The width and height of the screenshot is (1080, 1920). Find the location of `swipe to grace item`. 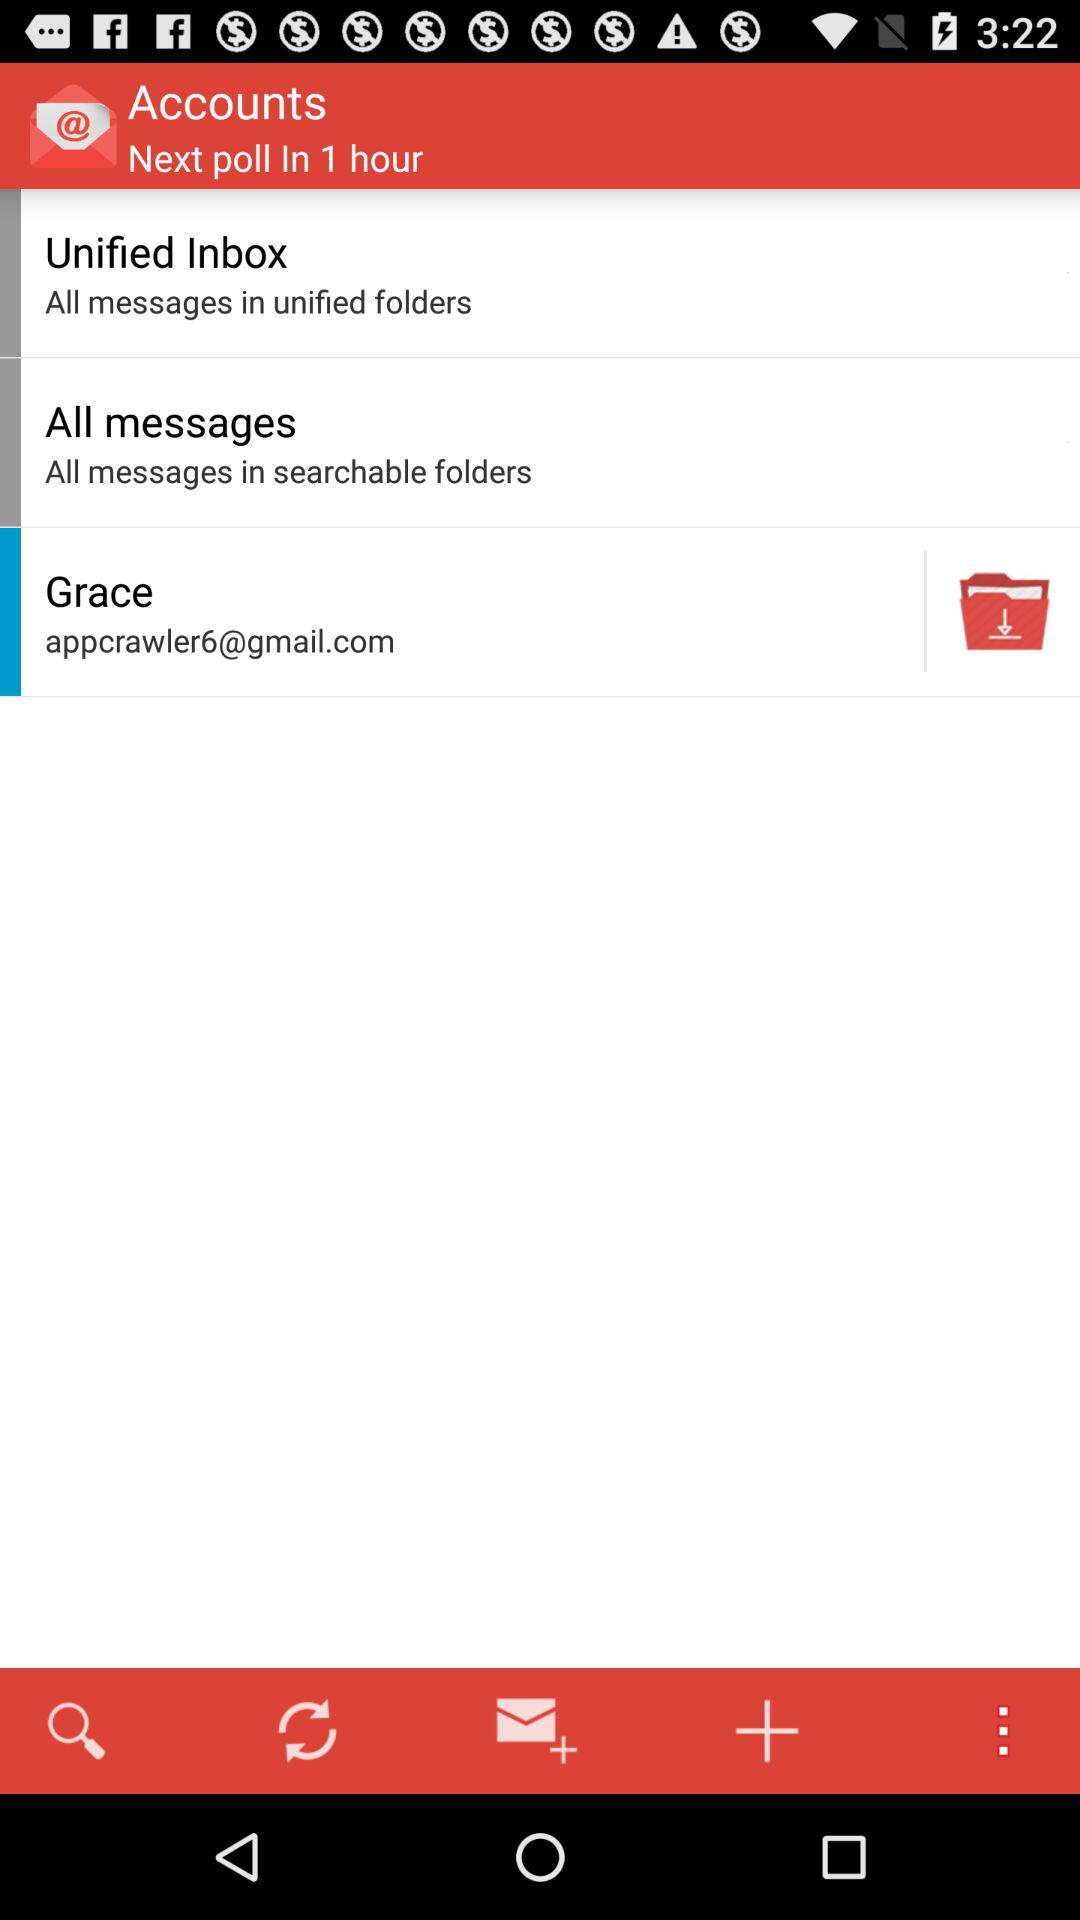

swipe to grace item is located at coordinates (479, 590).